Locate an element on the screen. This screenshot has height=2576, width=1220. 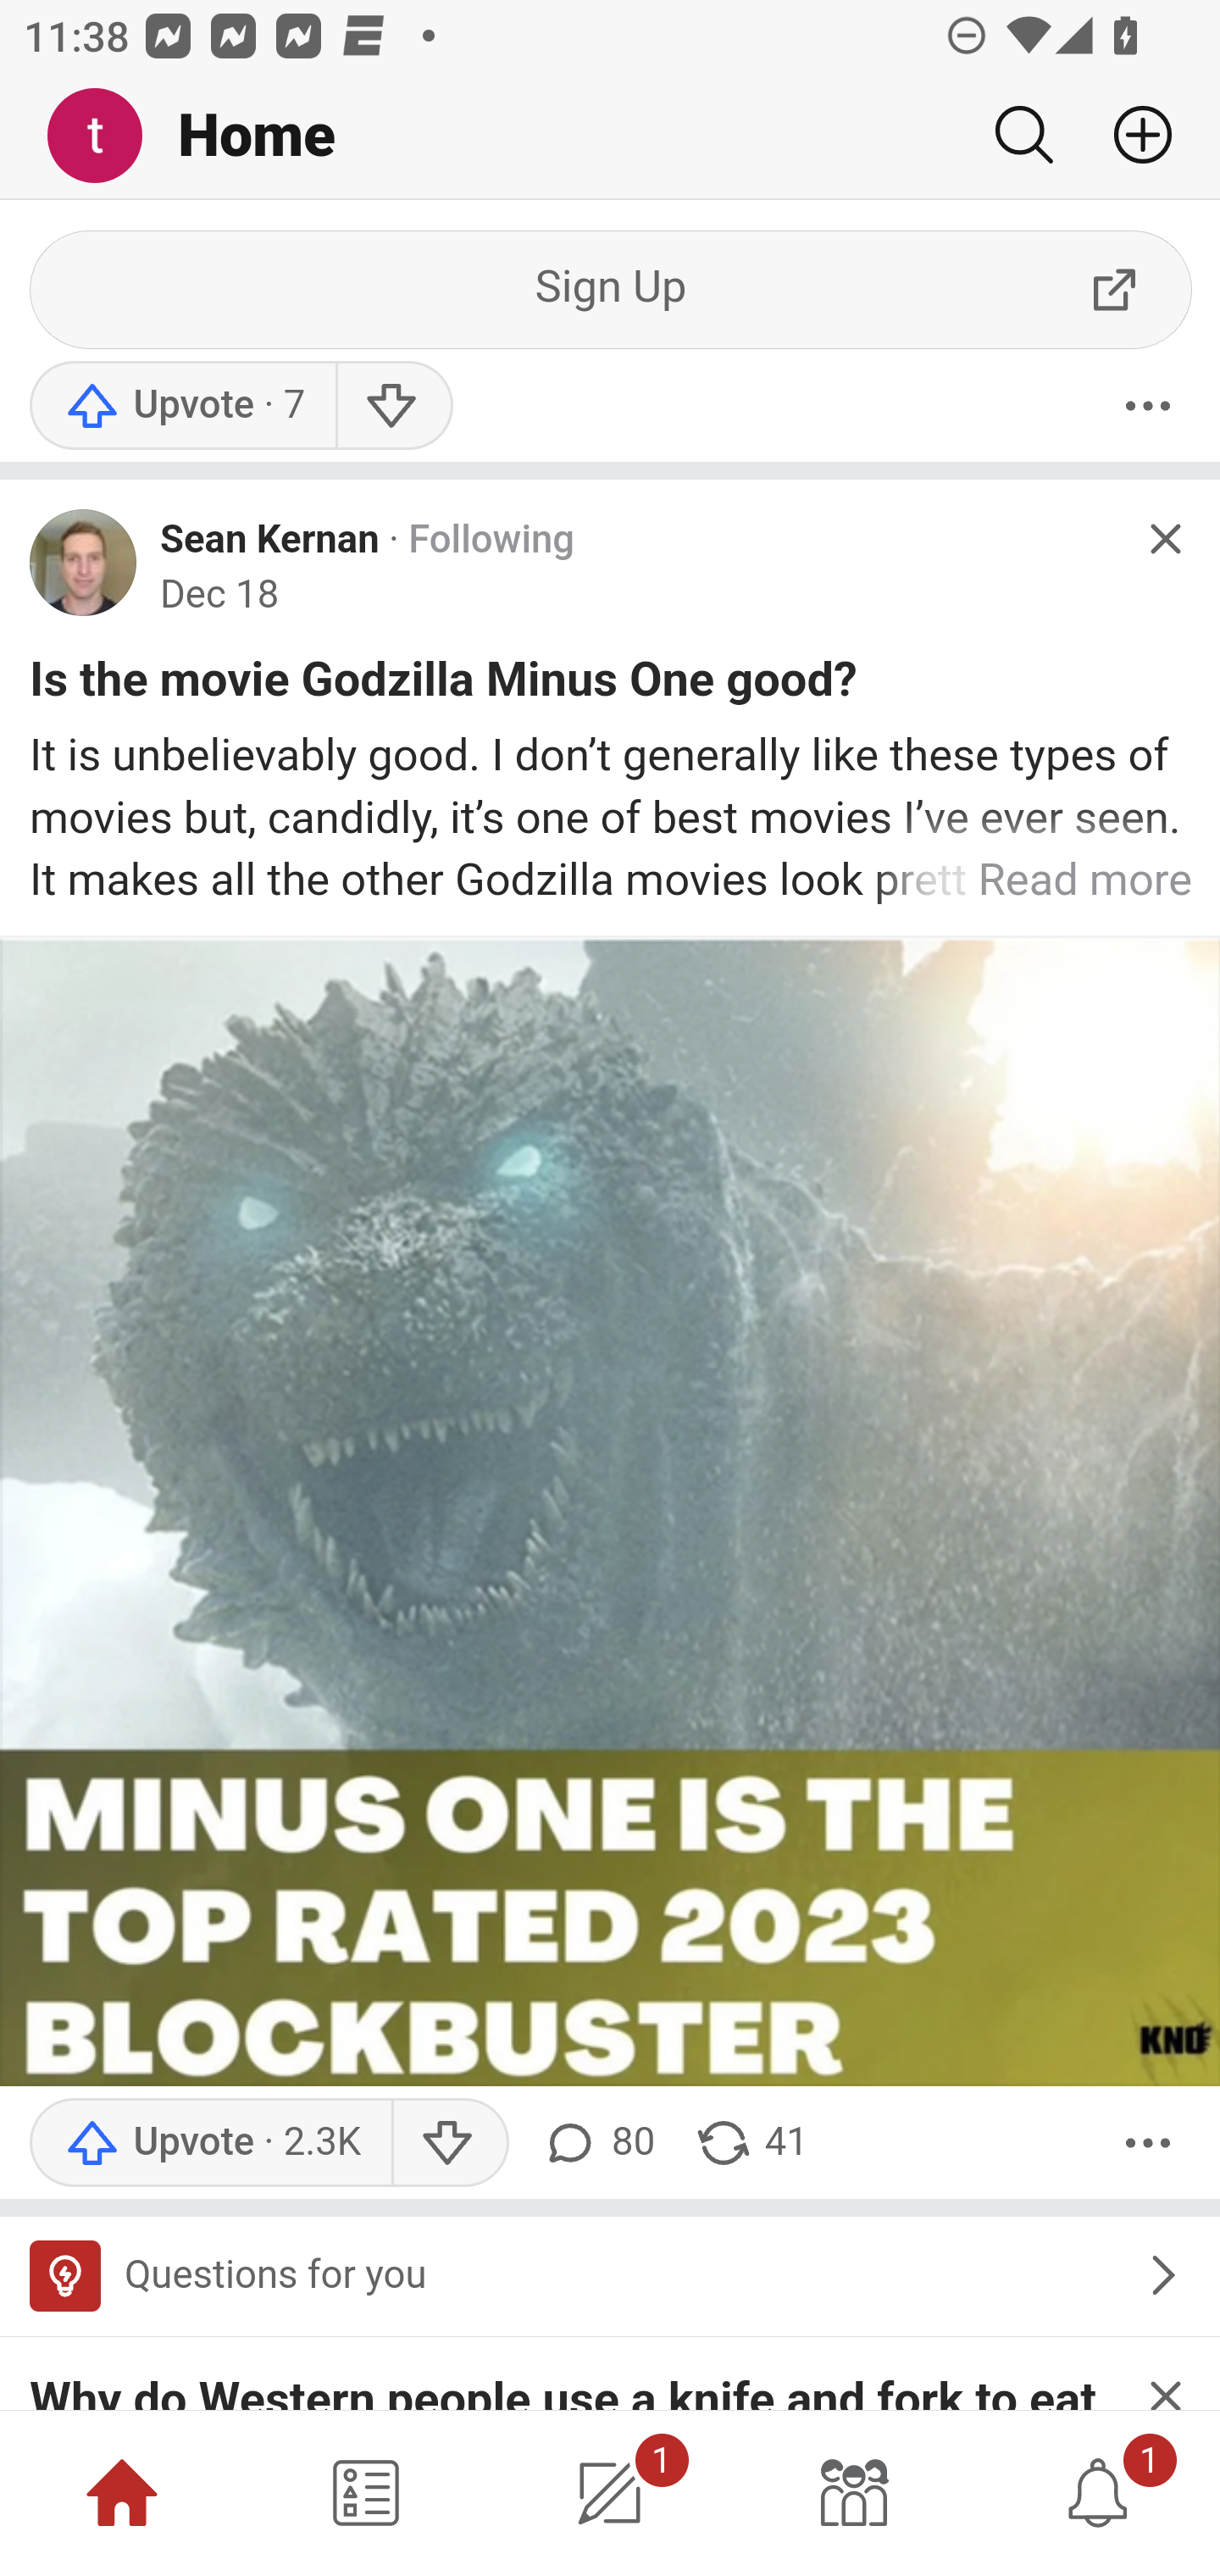
Me is located at coordinates (107, 136).